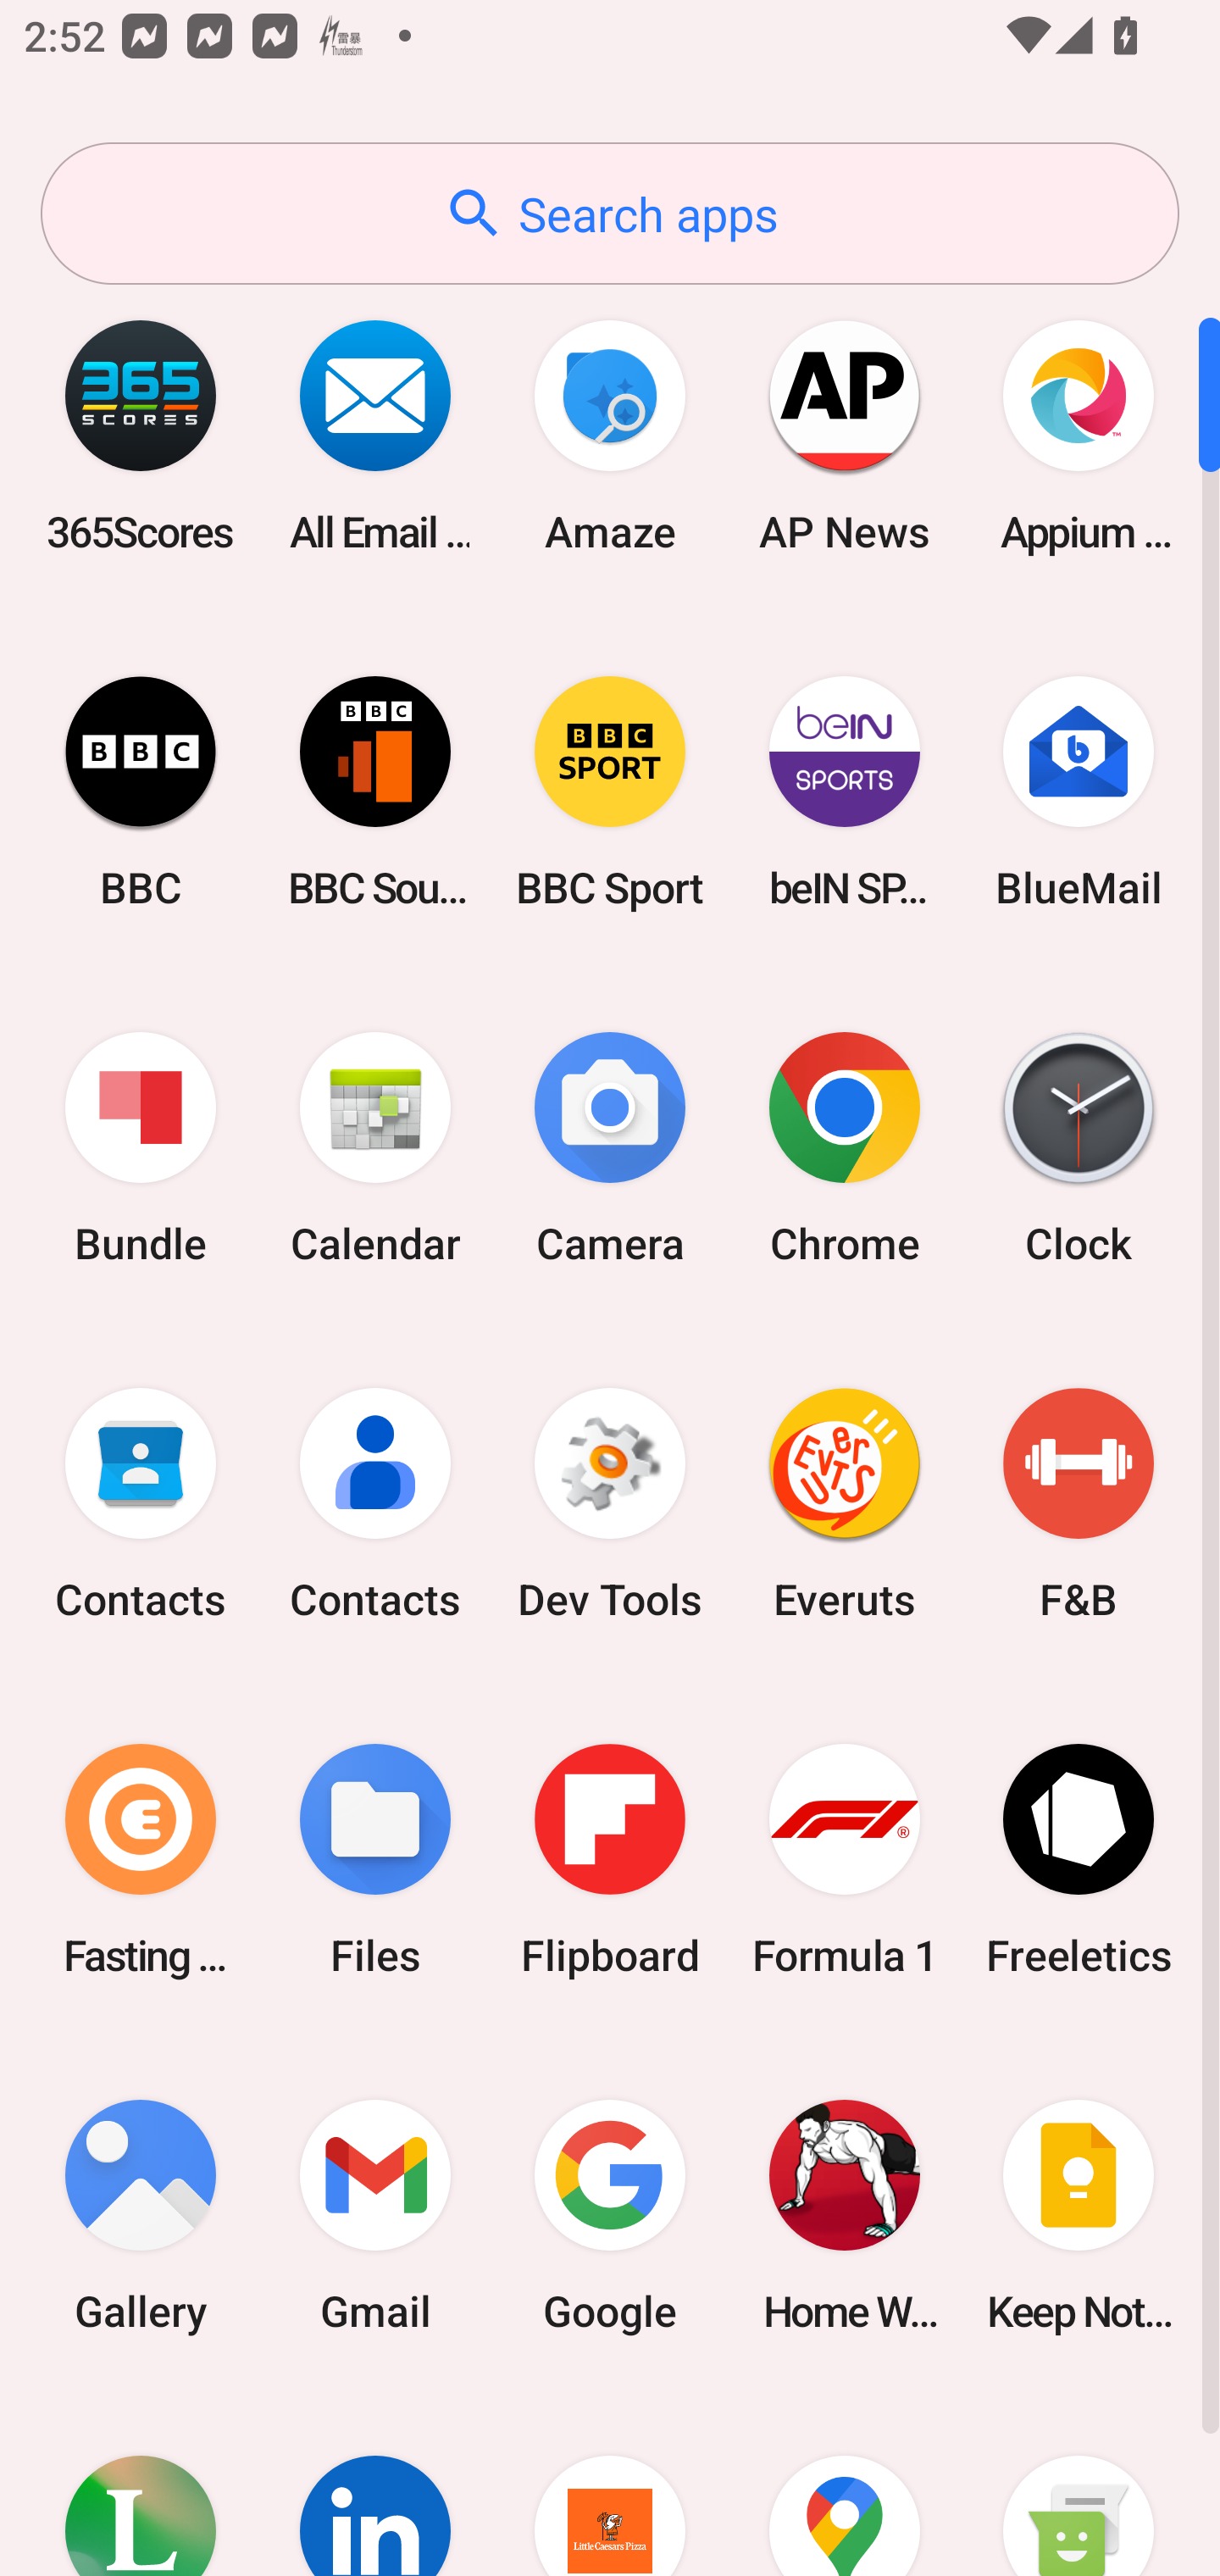  What do you see at coordinates (610, 214) in the screenshot?
I see `  Search apps` at bounding box center [610, 214].